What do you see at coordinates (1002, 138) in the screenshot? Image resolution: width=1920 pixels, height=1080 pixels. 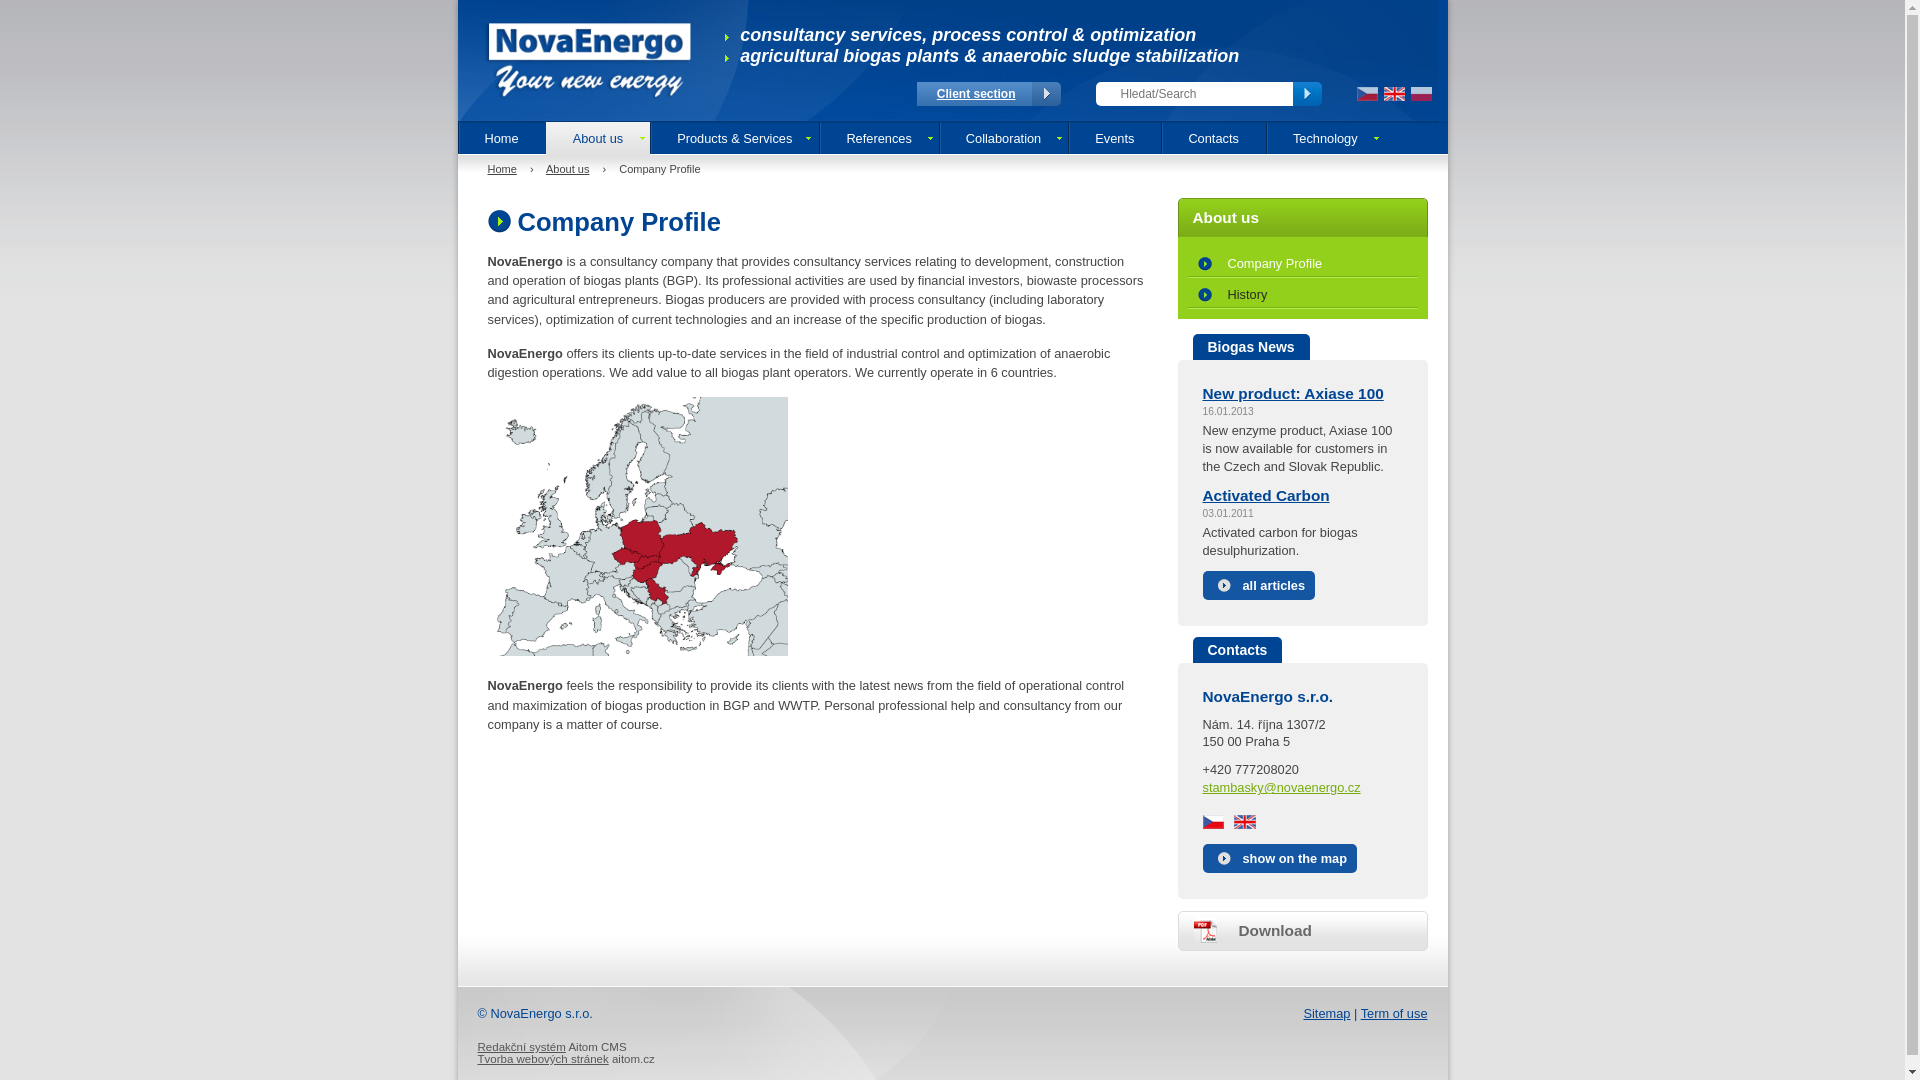 I see `Collaboration` at bounding box center [1002, 138].